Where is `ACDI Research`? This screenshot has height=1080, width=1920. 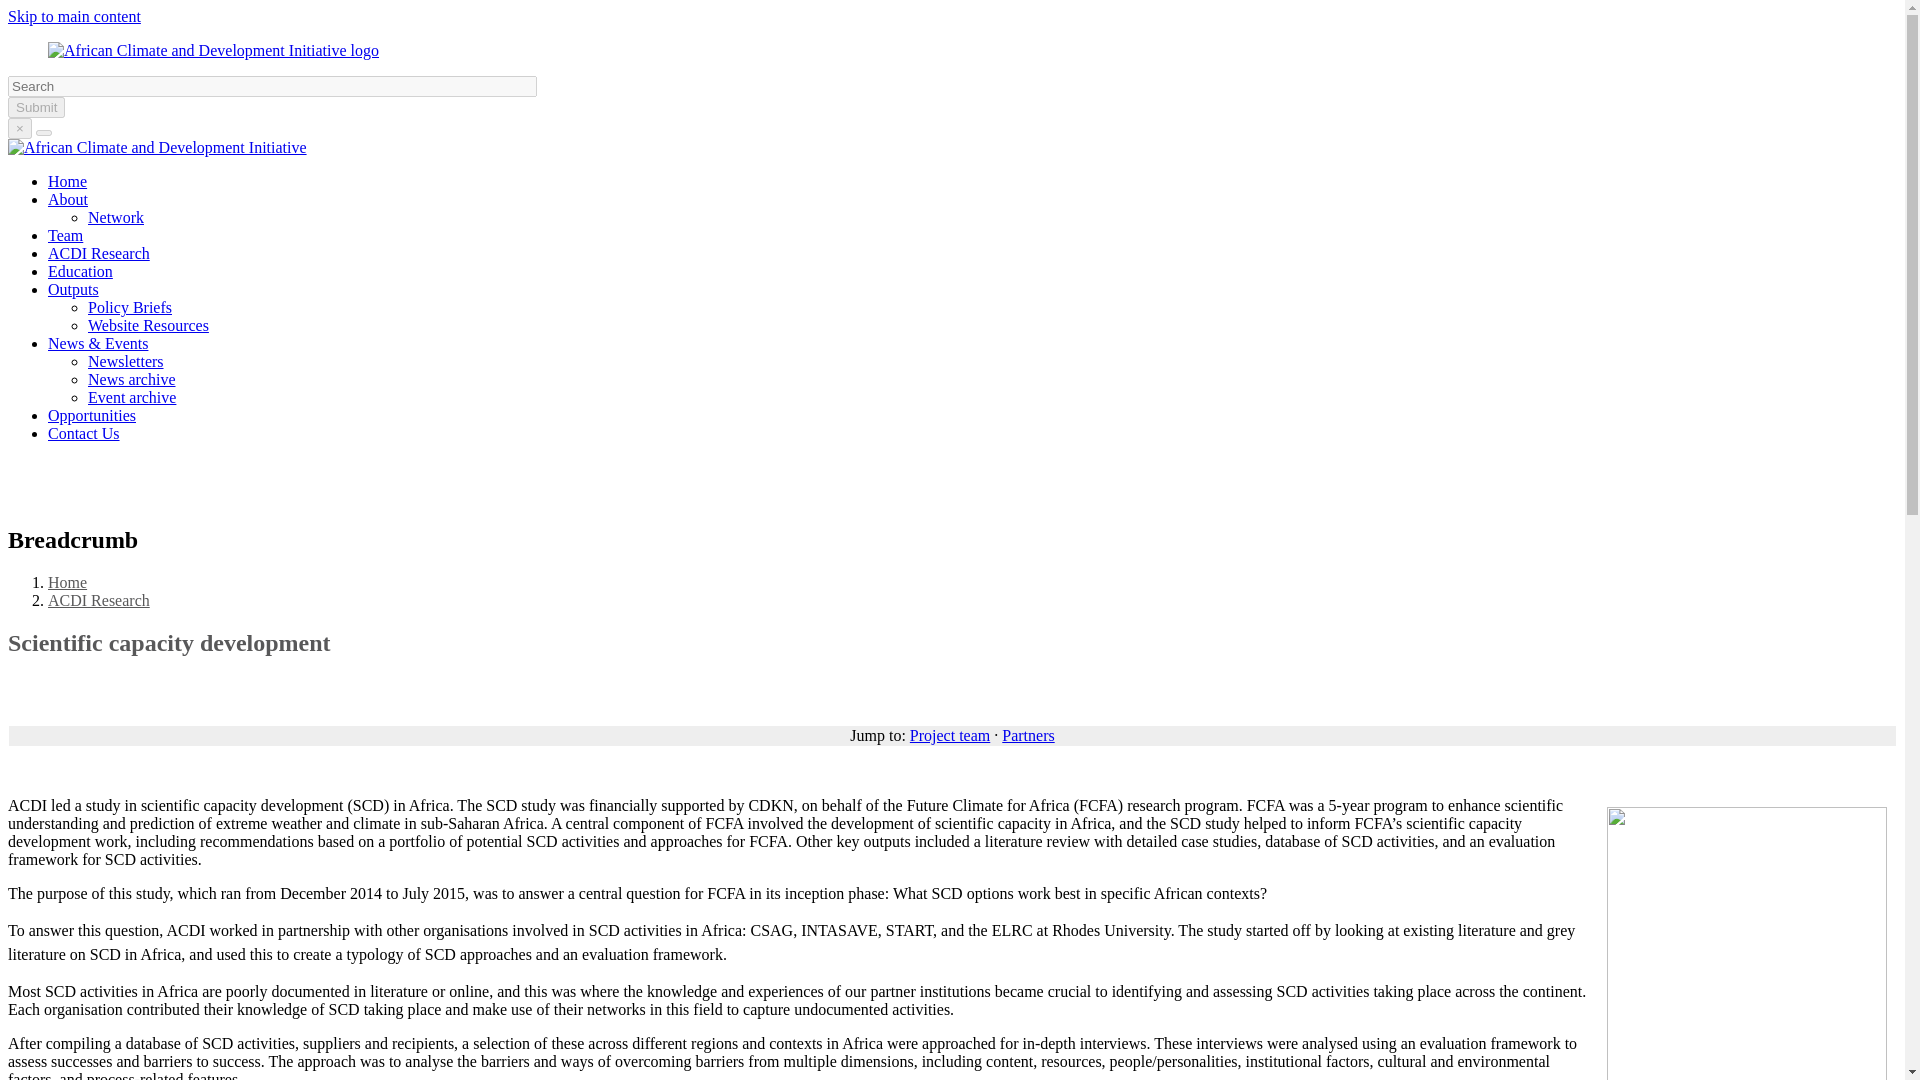
ACDI Research is located at coordinates (98, 254).